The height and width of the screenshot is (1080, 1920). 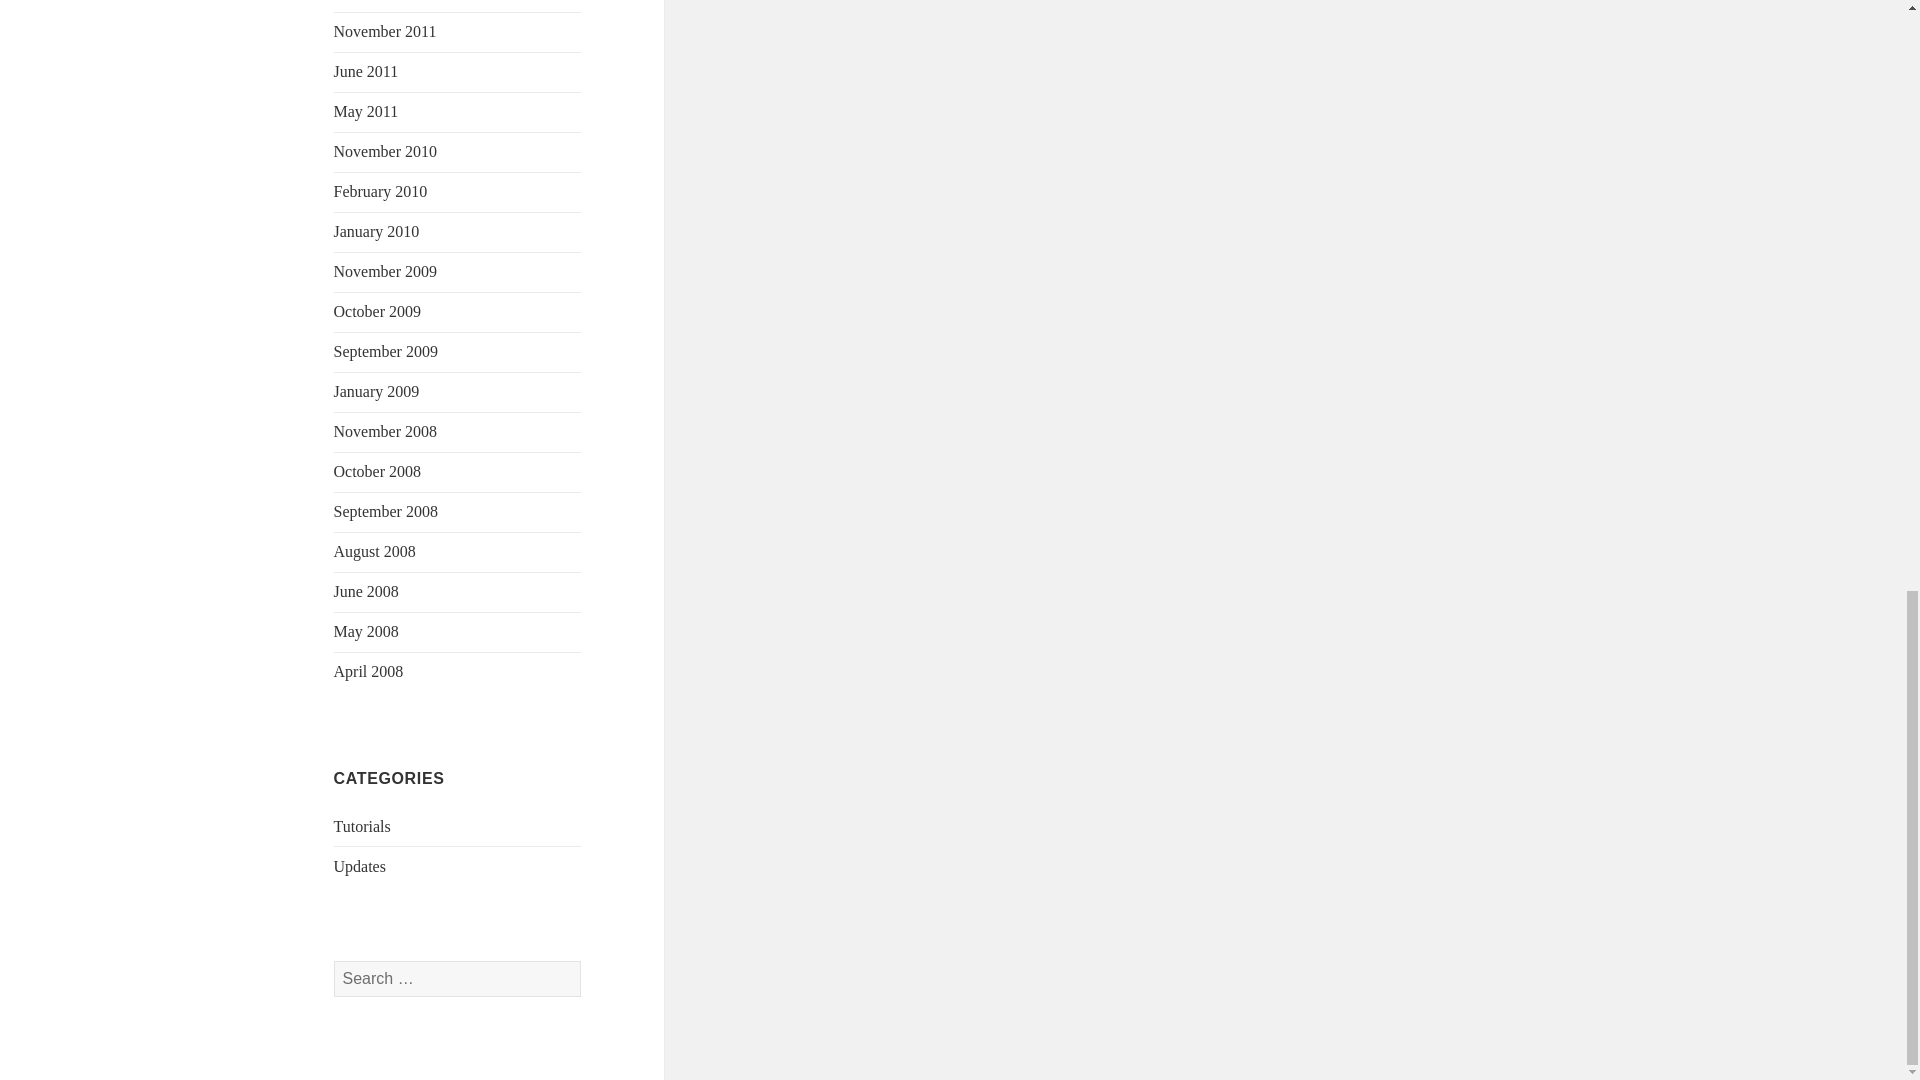 What do you see at coordinates (381, 190) in the screenshot?
I see `February 2010` at bounding box center [381, 190].